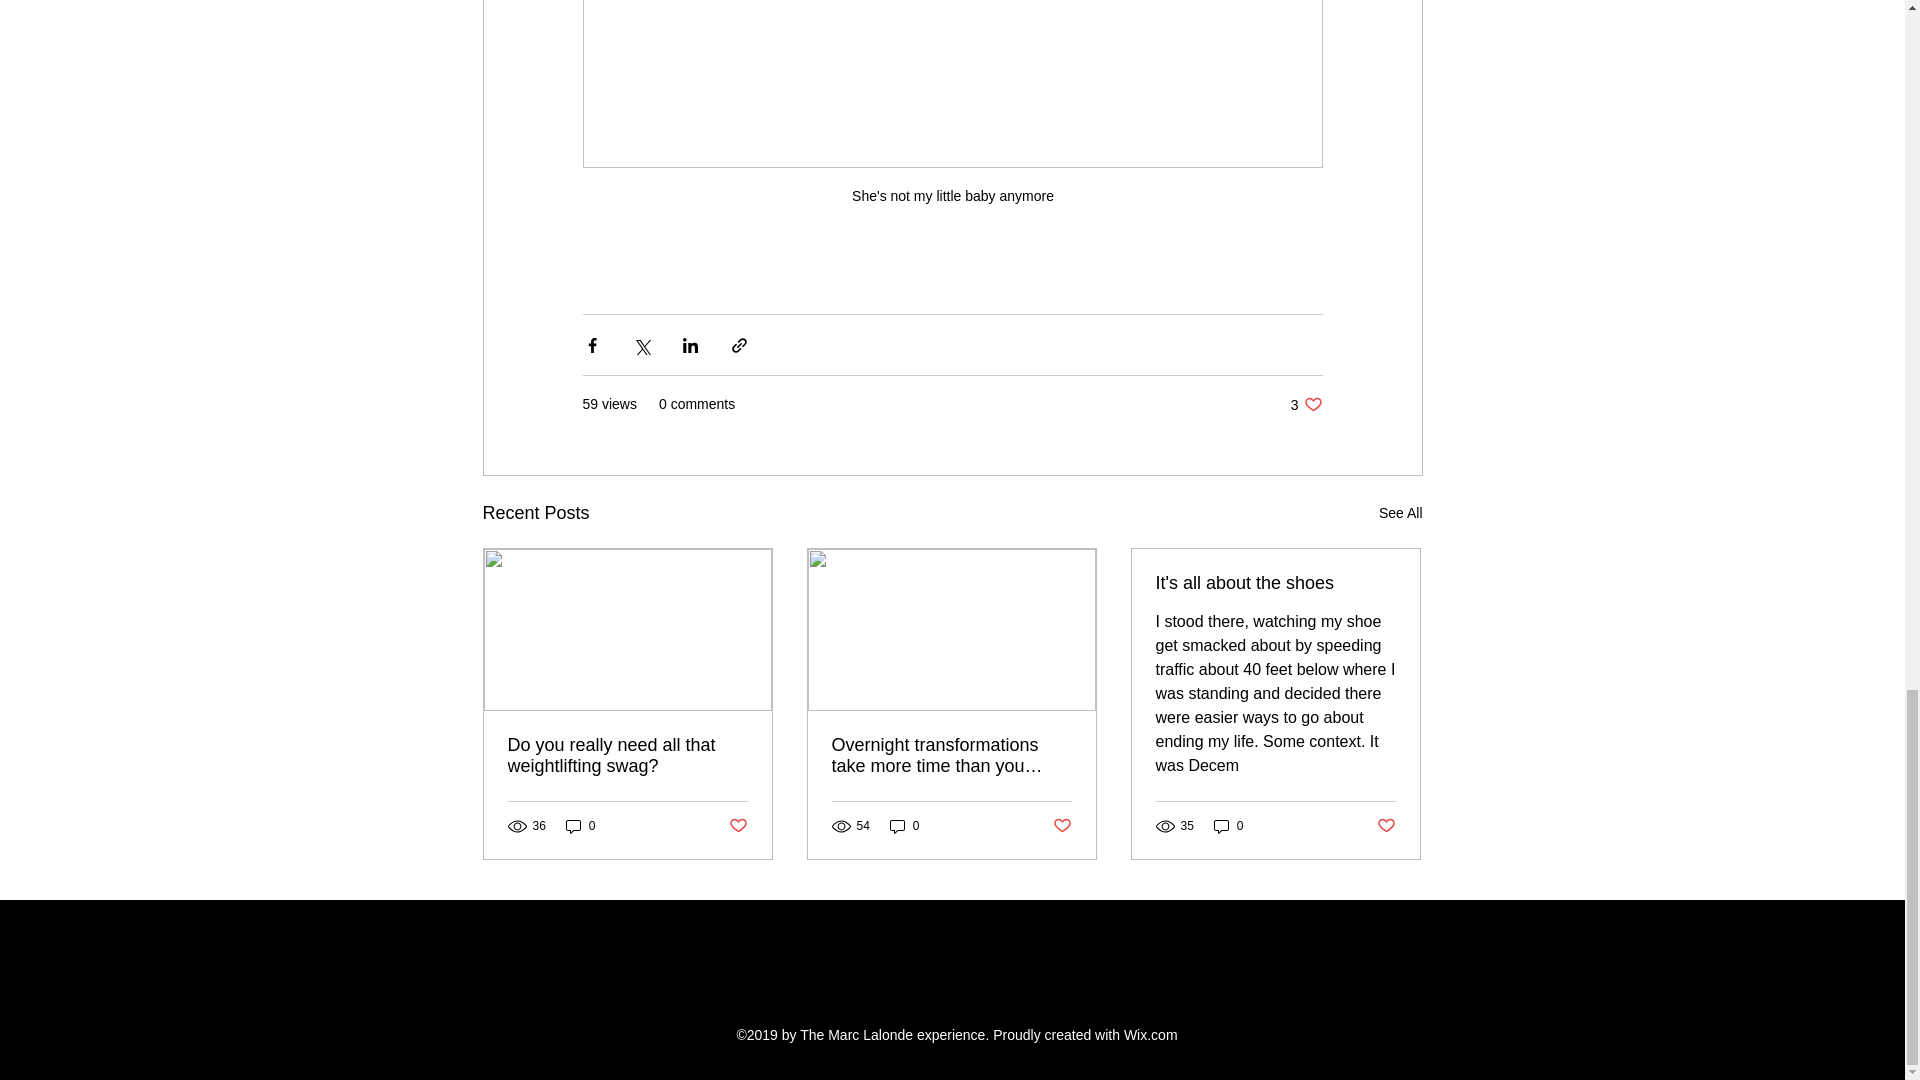  Describe the element at coordinates (1062, 826) in the screenshot. I see `Do you really need all that weightlifting swag?` at that location.